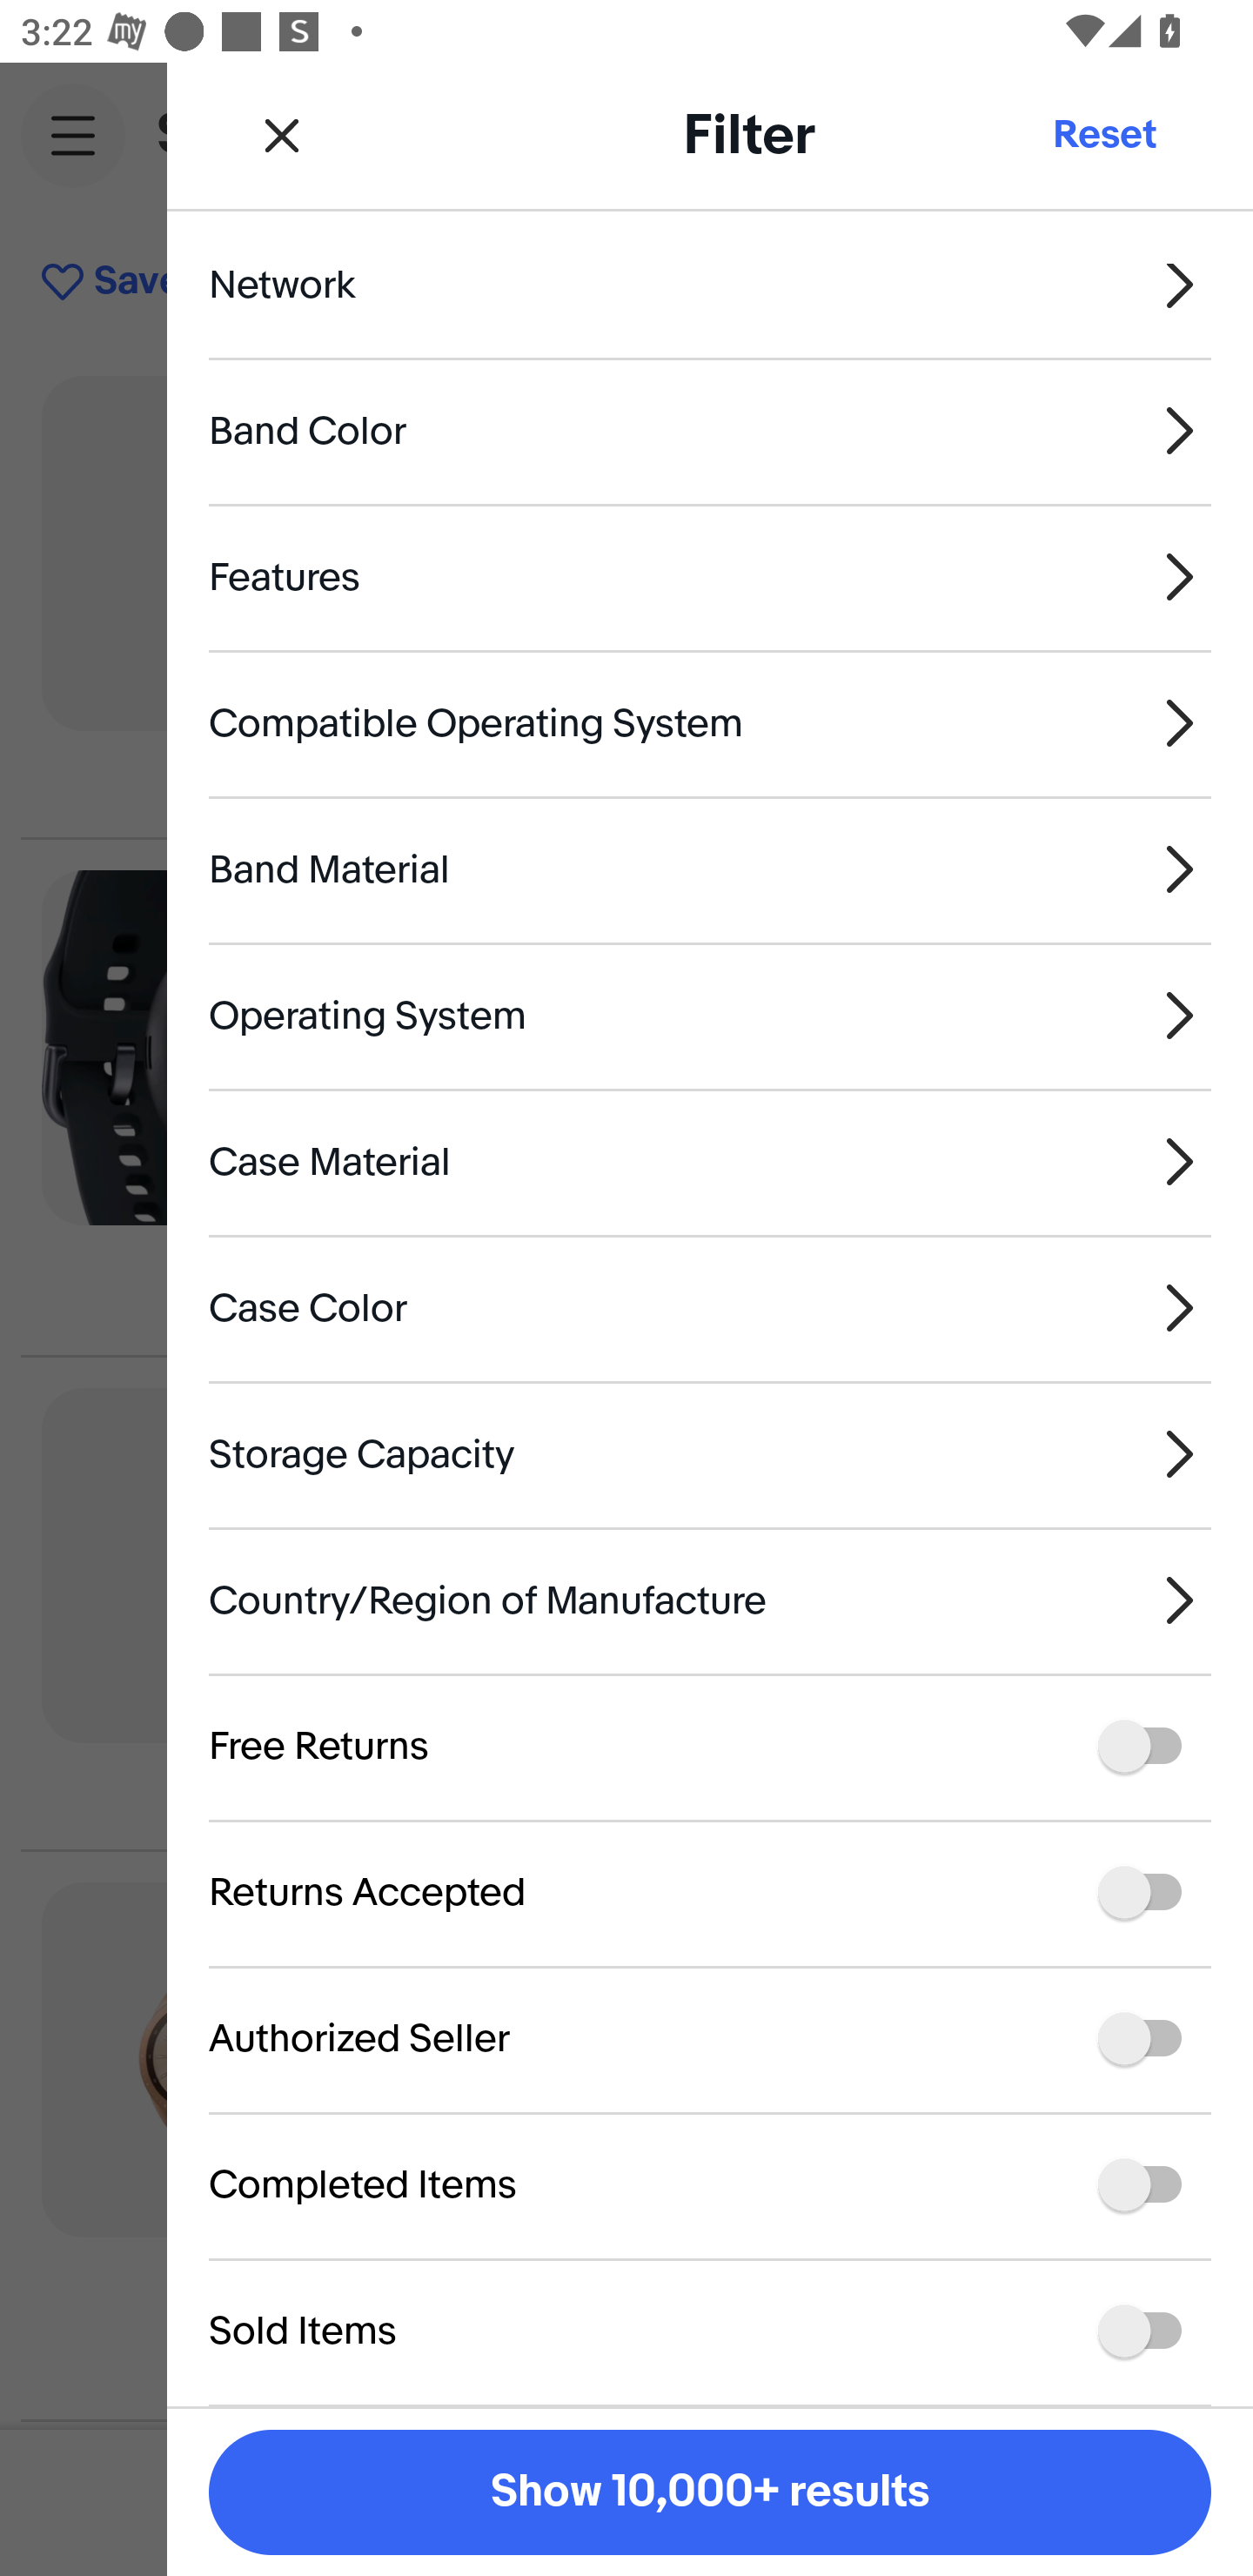 The image size is (1253, 2576). Describe the element at coordinates (710, 2331) in the screenshot. I see `Sold Items` at that location.